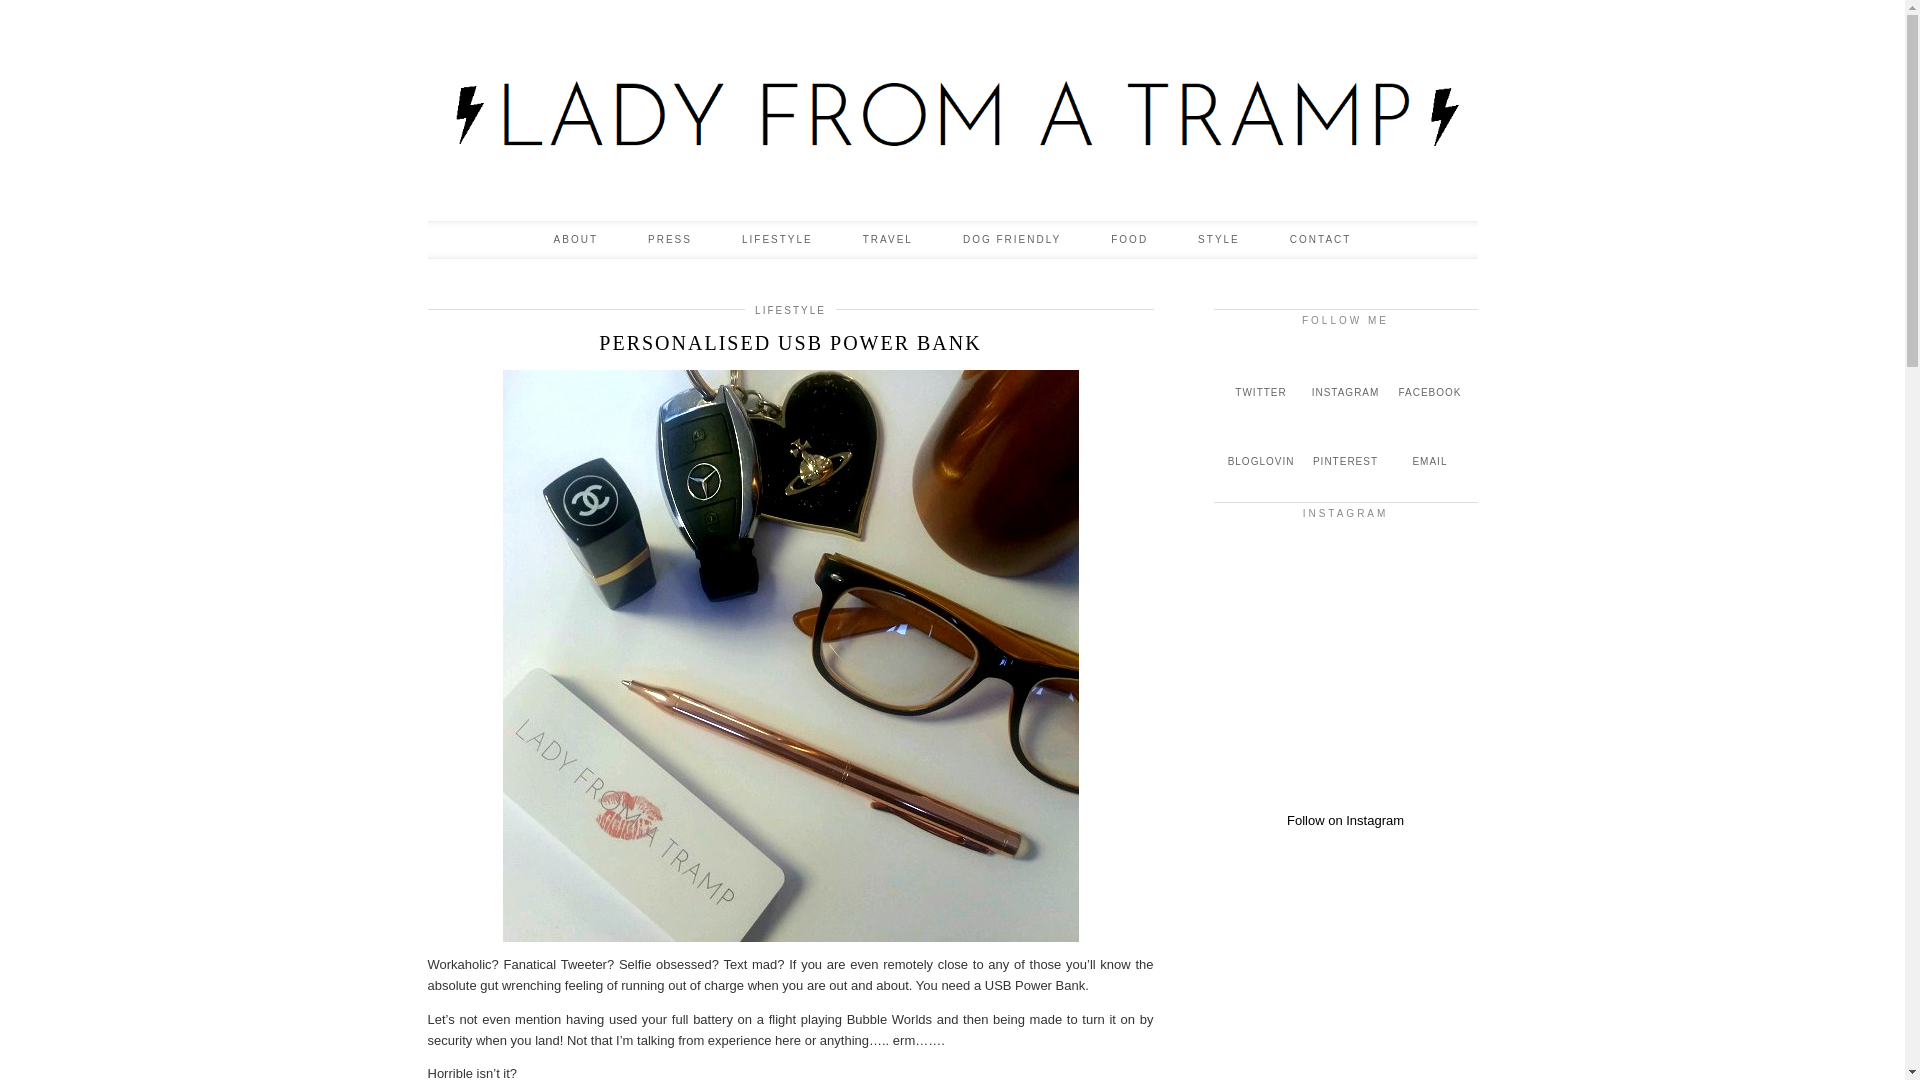  I want to click on twitter, so click(1261, 375).